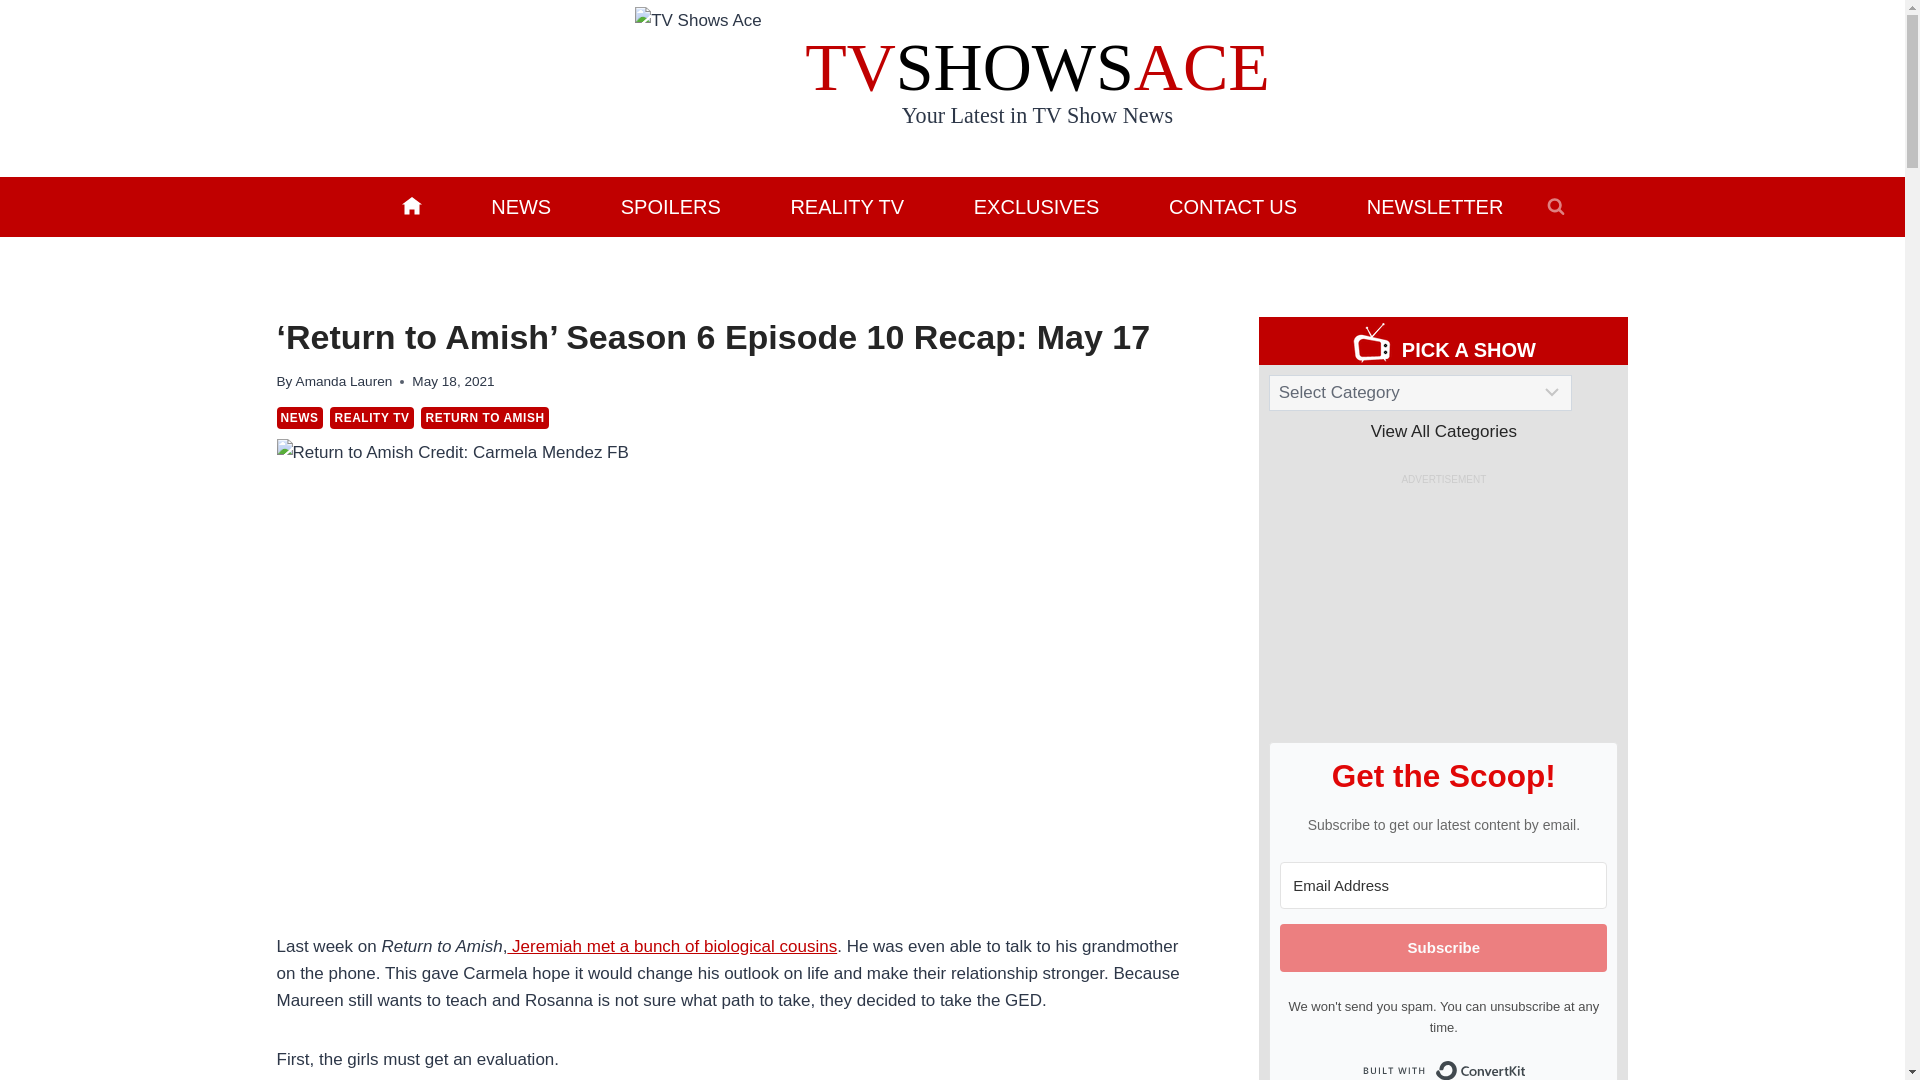 The width and height of the screenshot is (1920, 1080). I want to click on NEWS, so click(520, 206).